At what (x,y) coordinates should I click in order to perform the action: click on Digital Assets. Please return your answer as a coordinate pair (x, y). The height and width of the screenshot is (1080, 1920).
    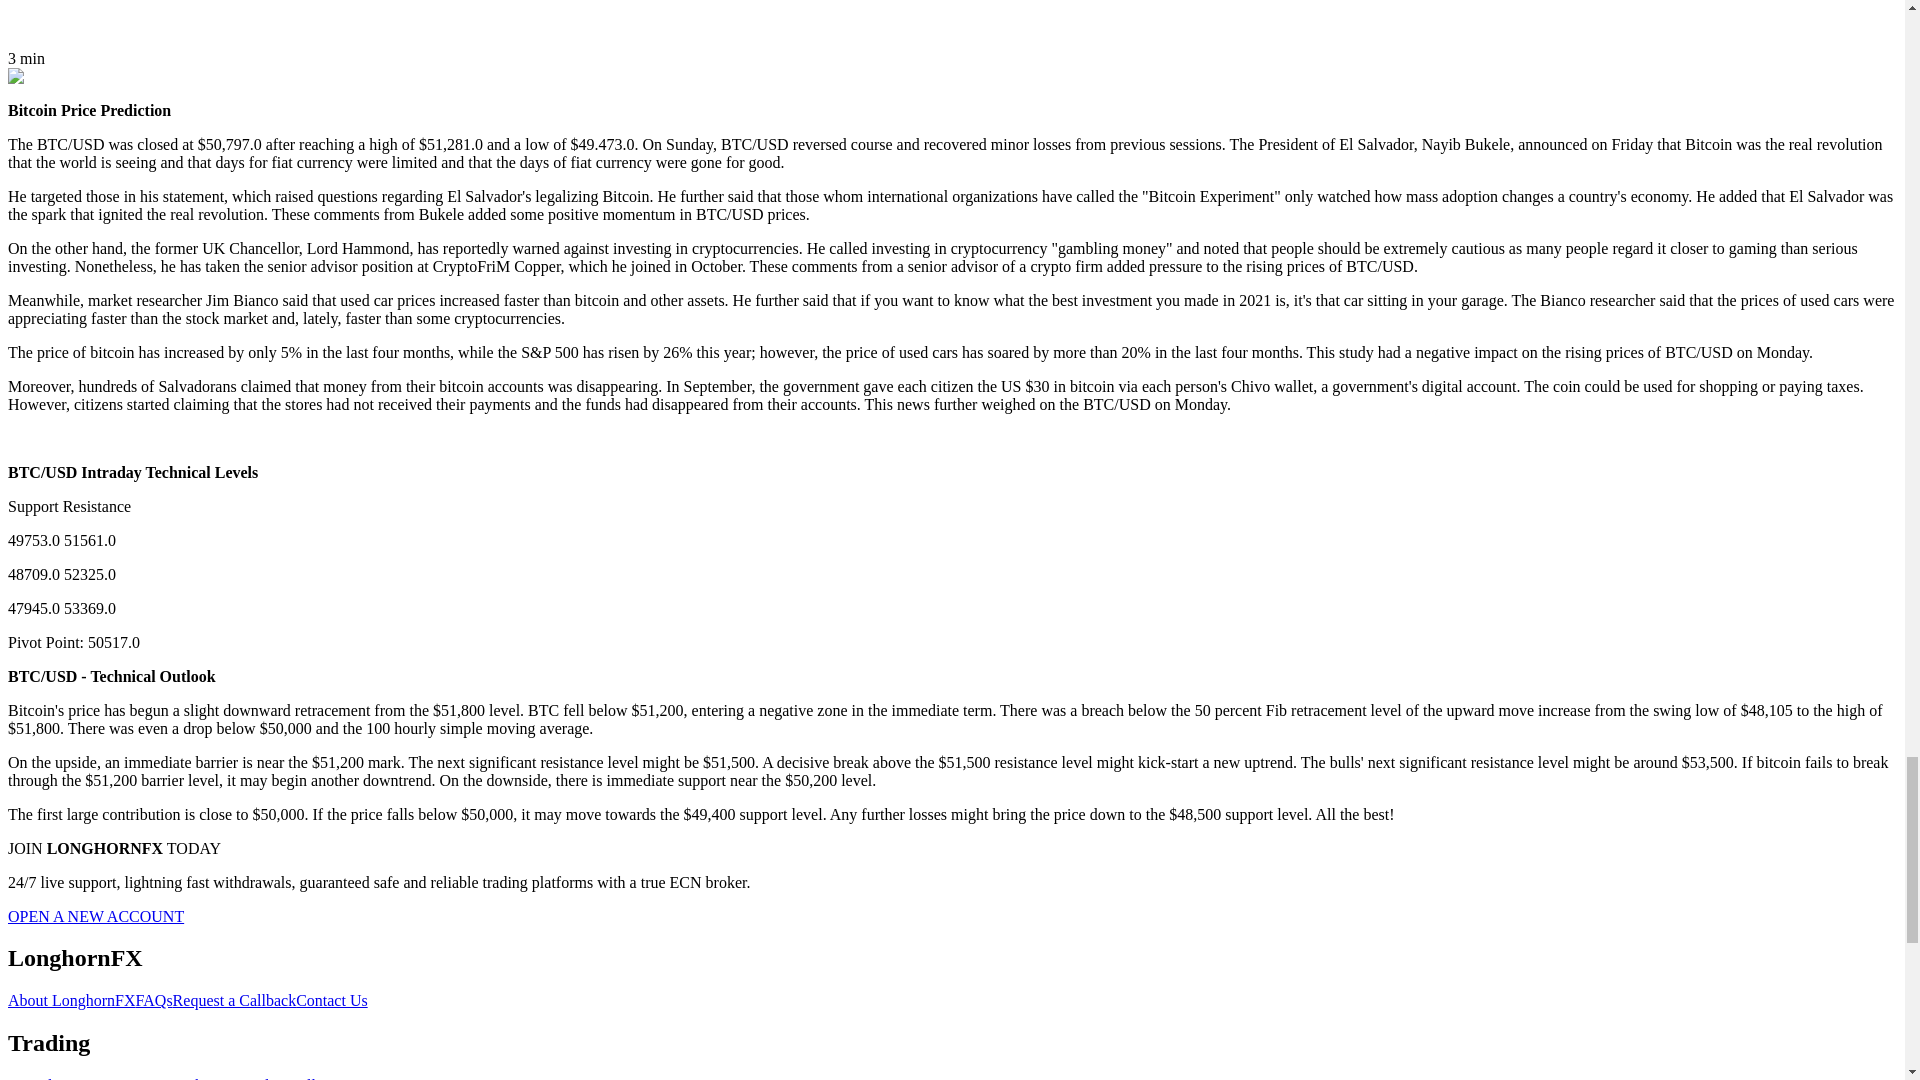
    Looking at the image, I should click on (52, 1078).